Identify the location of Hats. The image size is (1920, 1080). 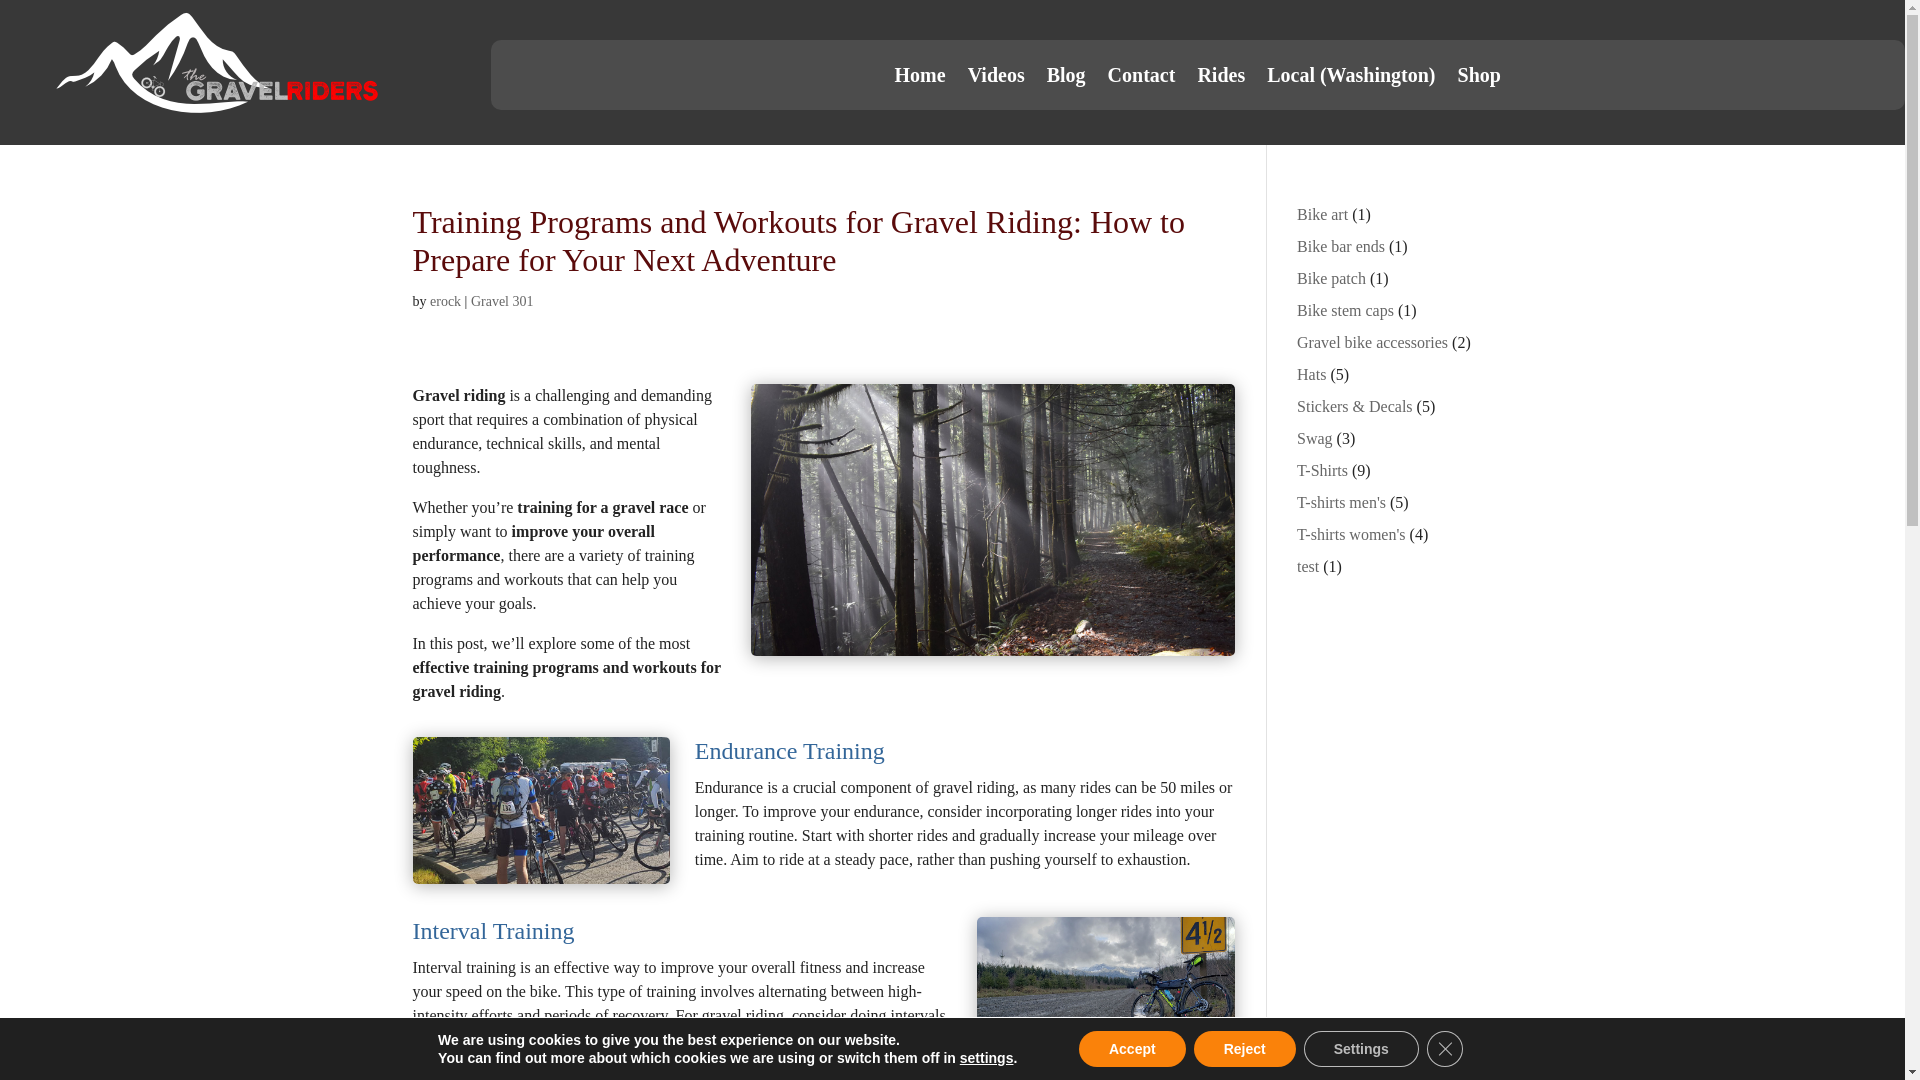
(1312, 374).